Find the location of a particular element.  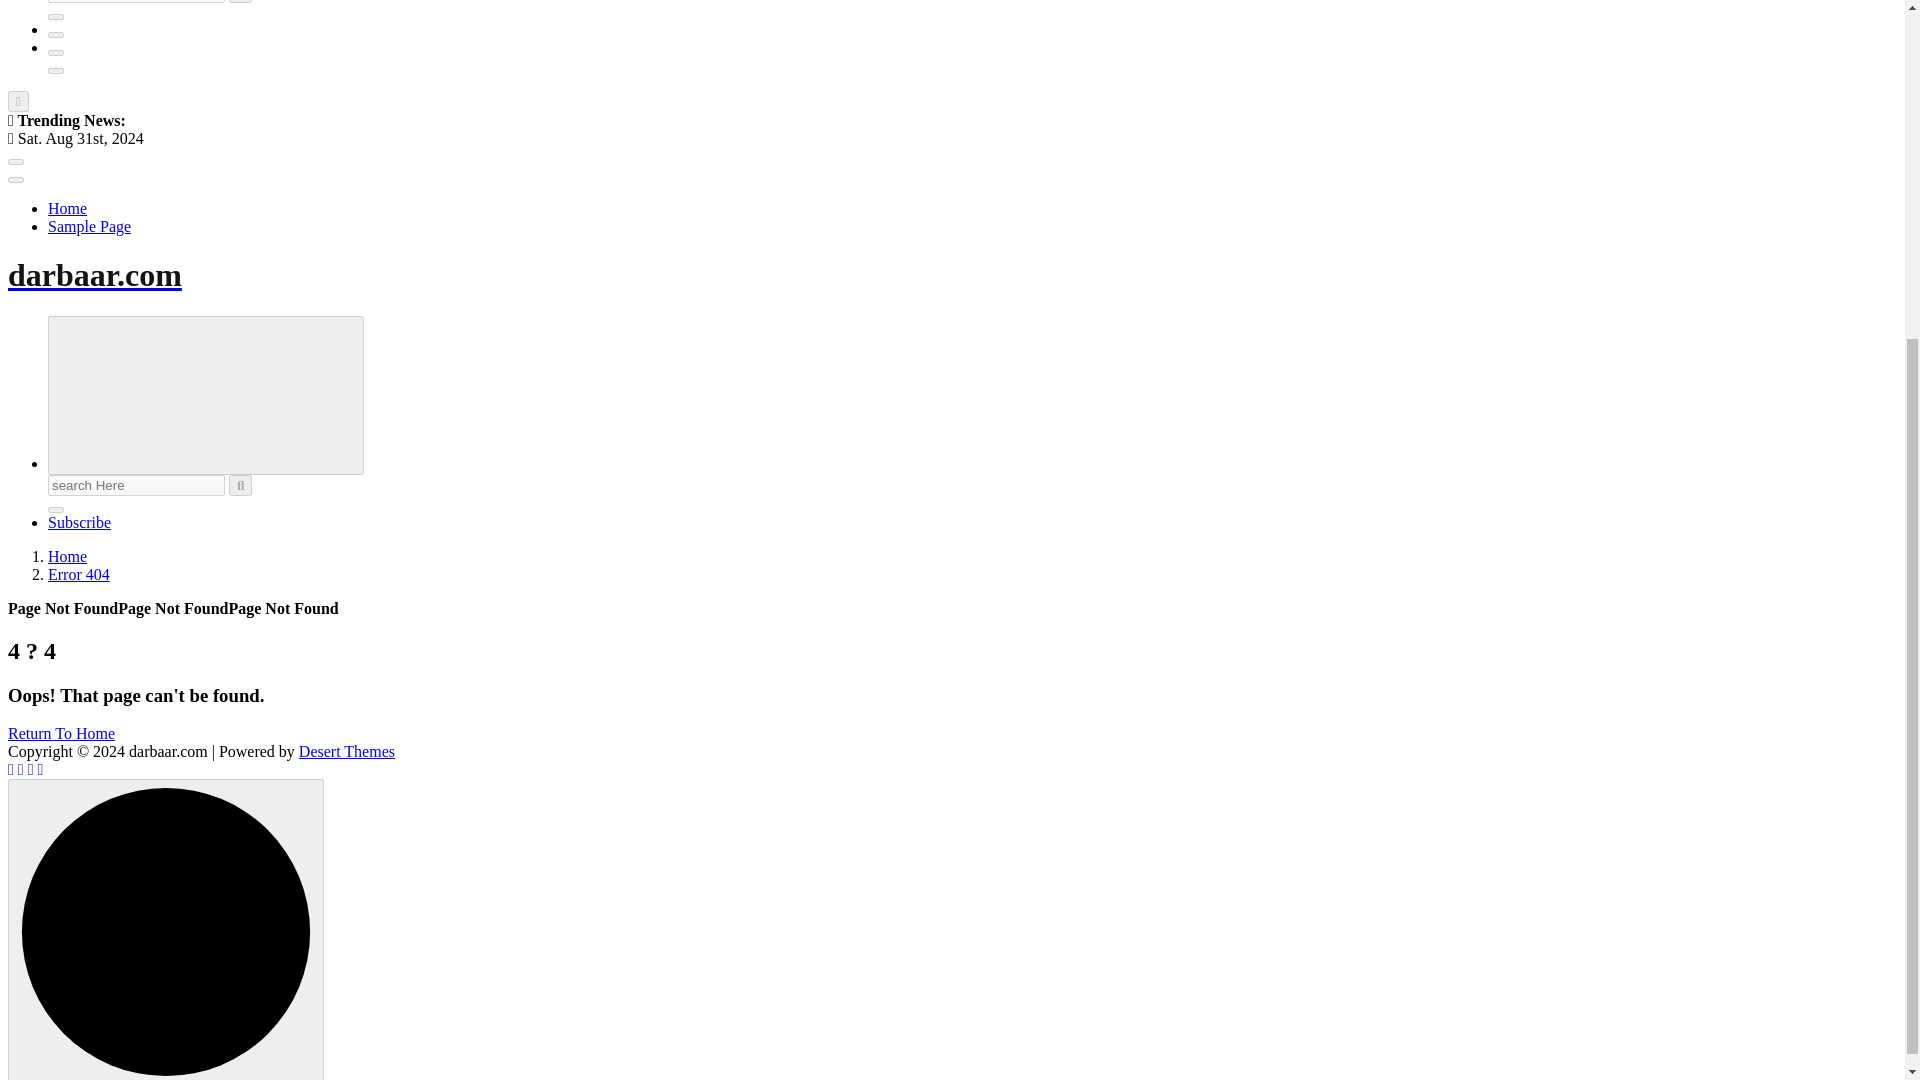

Home is located at coordinates (67, 556).